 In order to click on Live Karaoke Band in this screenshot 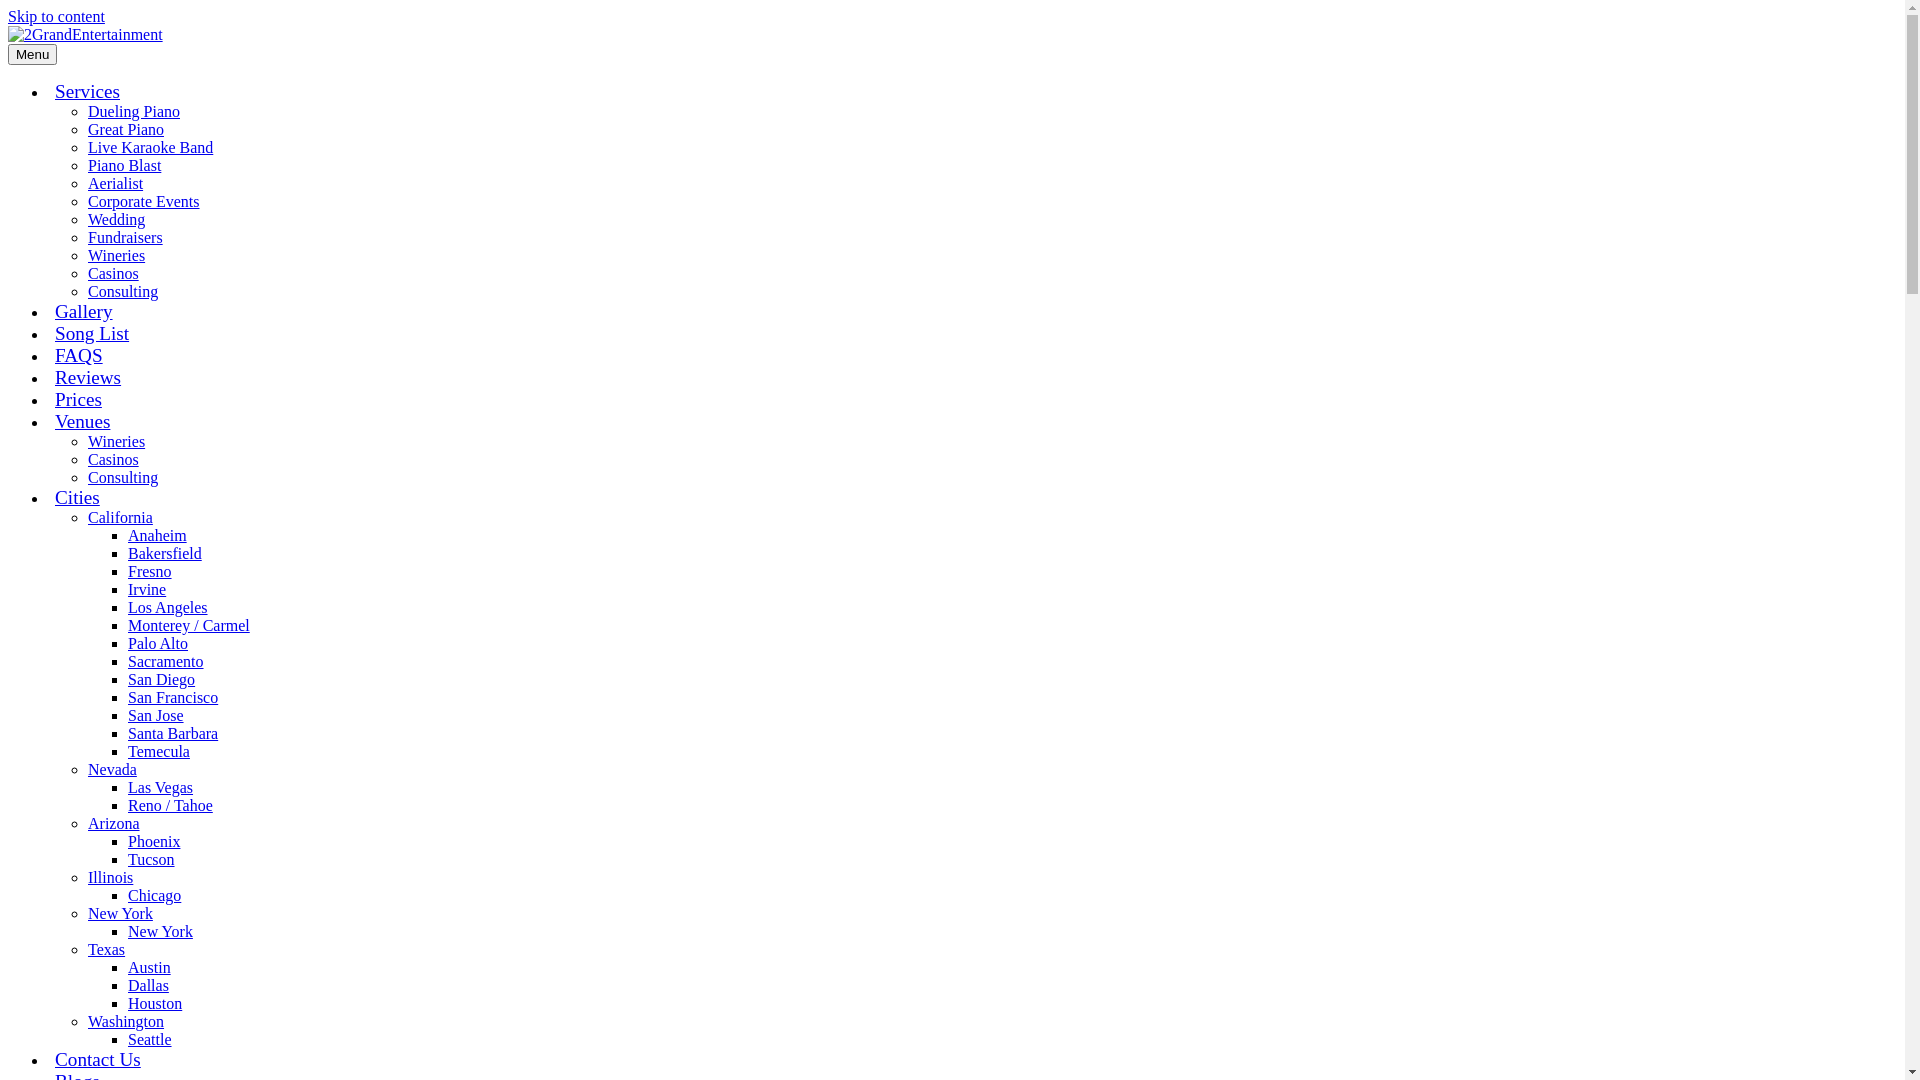, I will do `click(150, 147)`.